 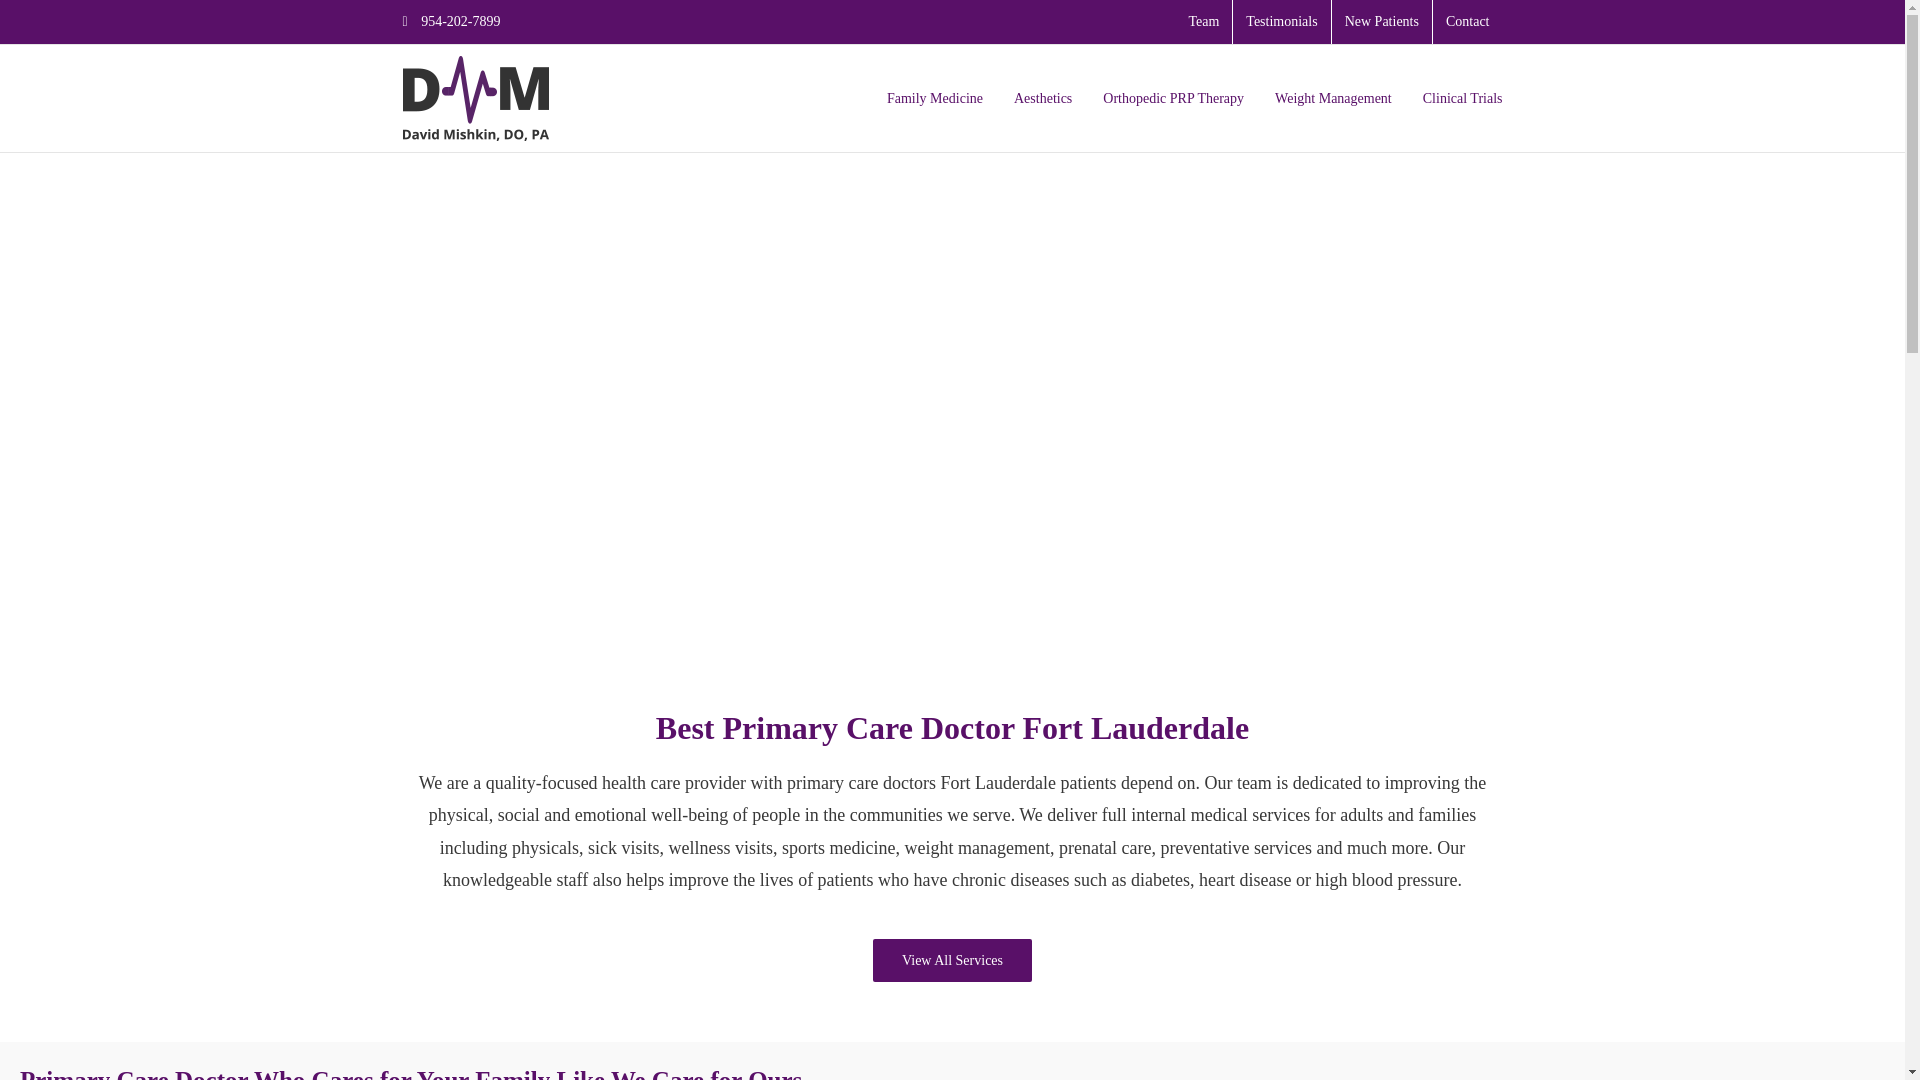 What do you see at coordinates (1204, 22) in the screenshot?
I see `Team` at bounding box center [1204, 22].